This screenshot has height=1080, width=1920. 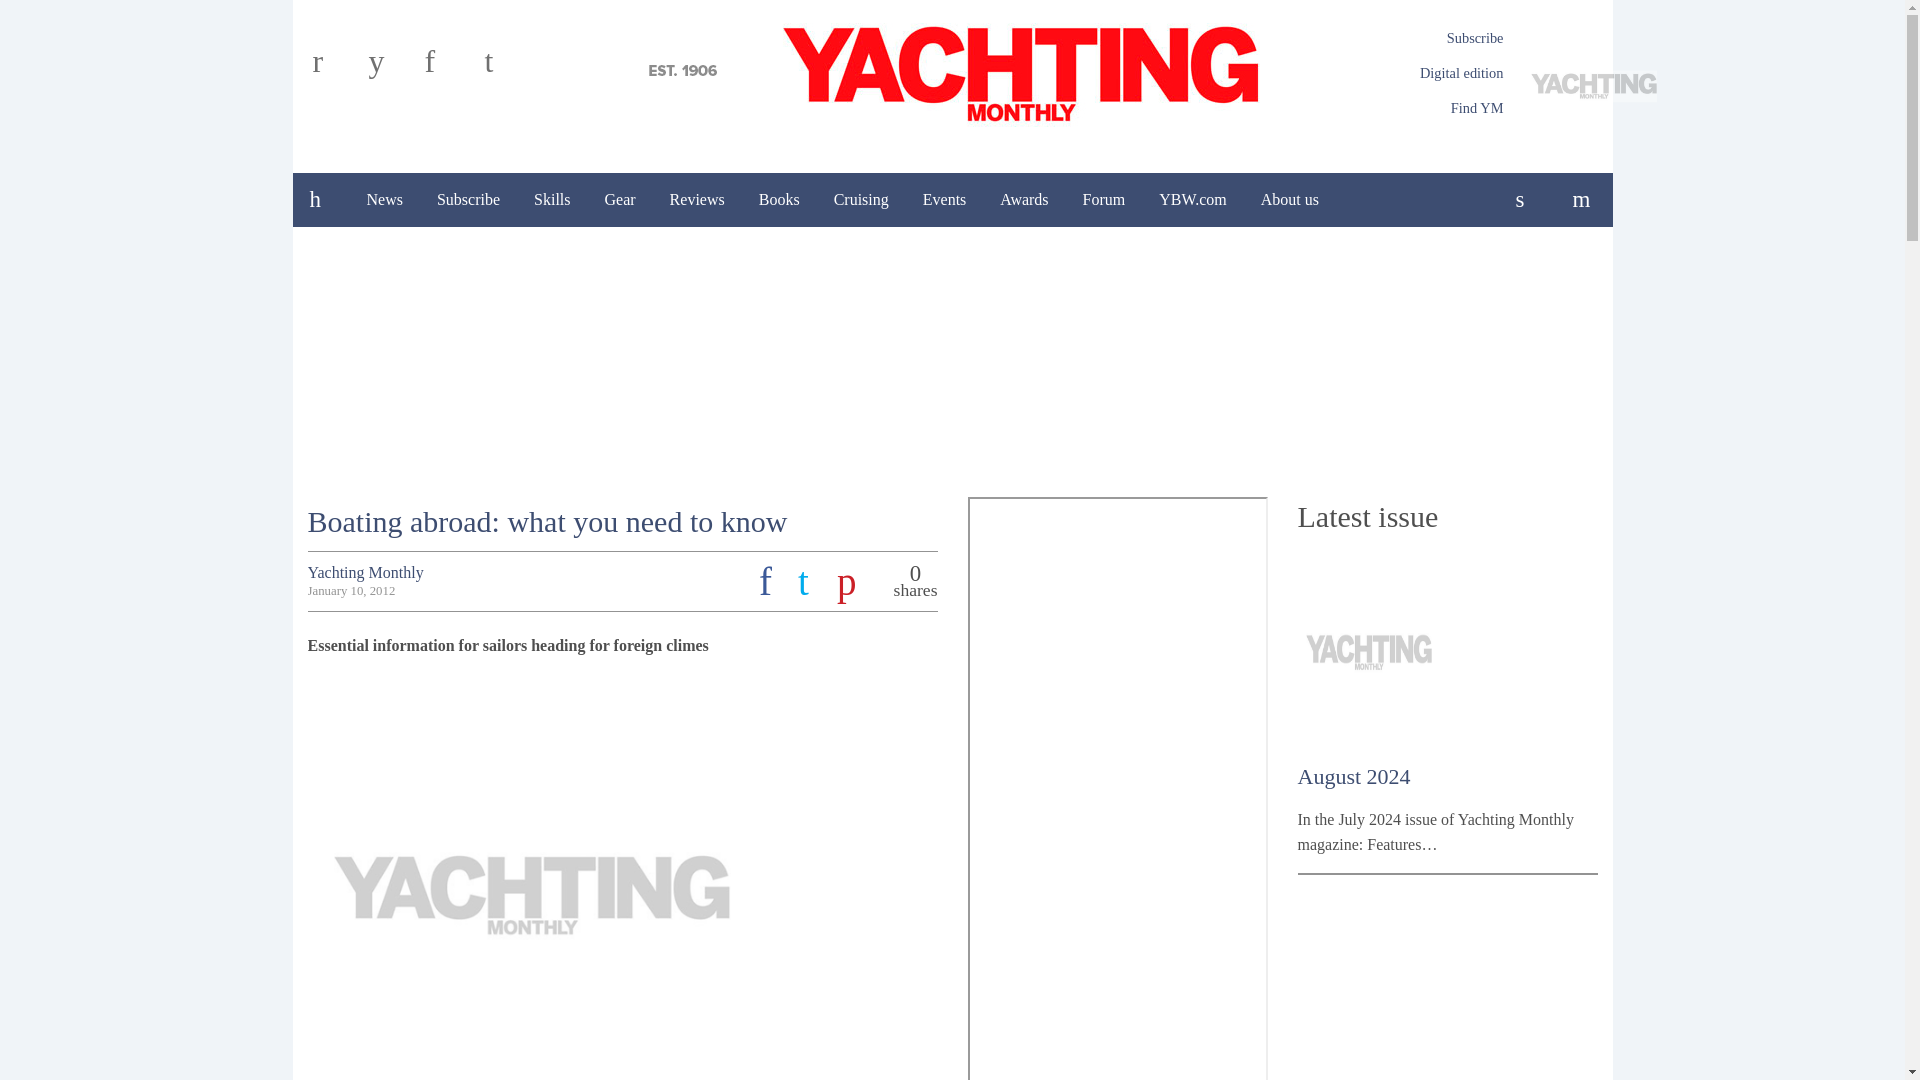 What do you see at coordinates (1475, 38) in the screenshot?
I see `Subscribe` at bounding box center [1475, 38].